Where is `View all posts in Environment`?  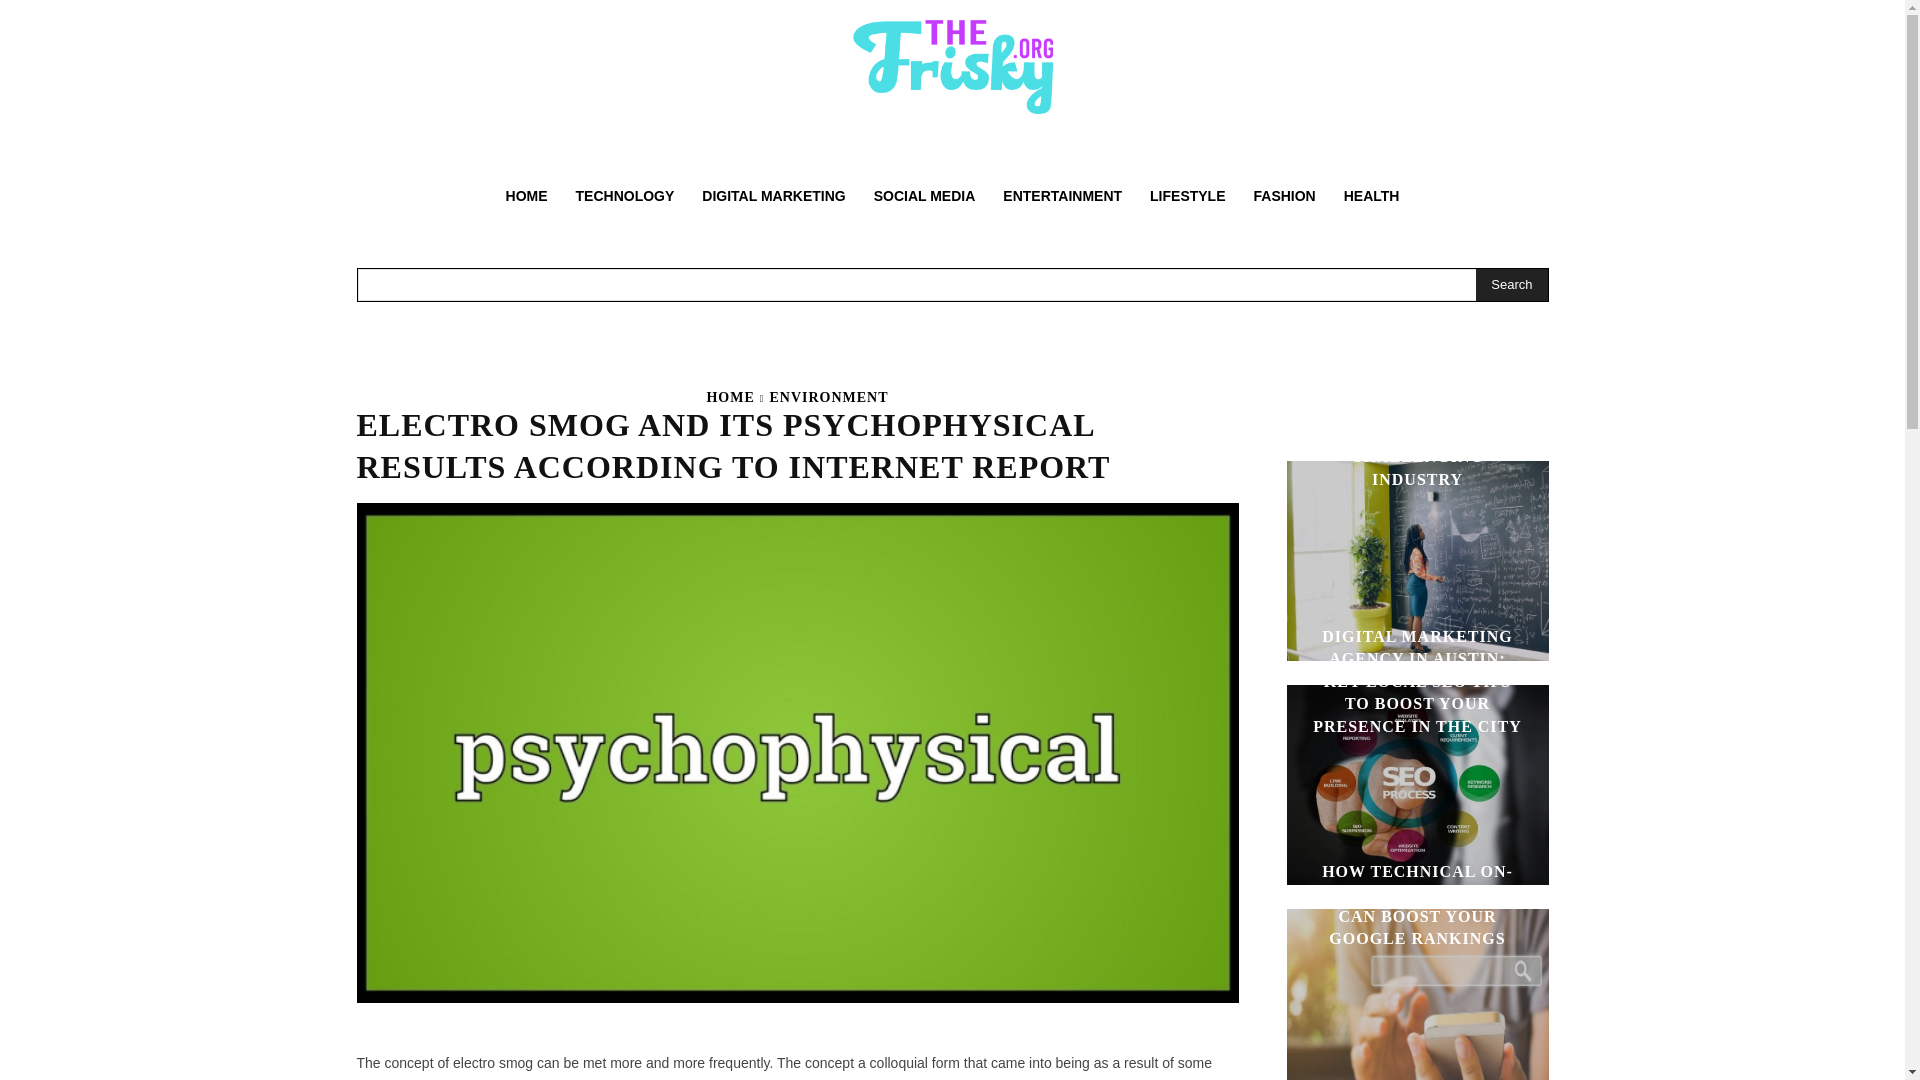 View all posts in Environment is located at coordinates (828, 397).